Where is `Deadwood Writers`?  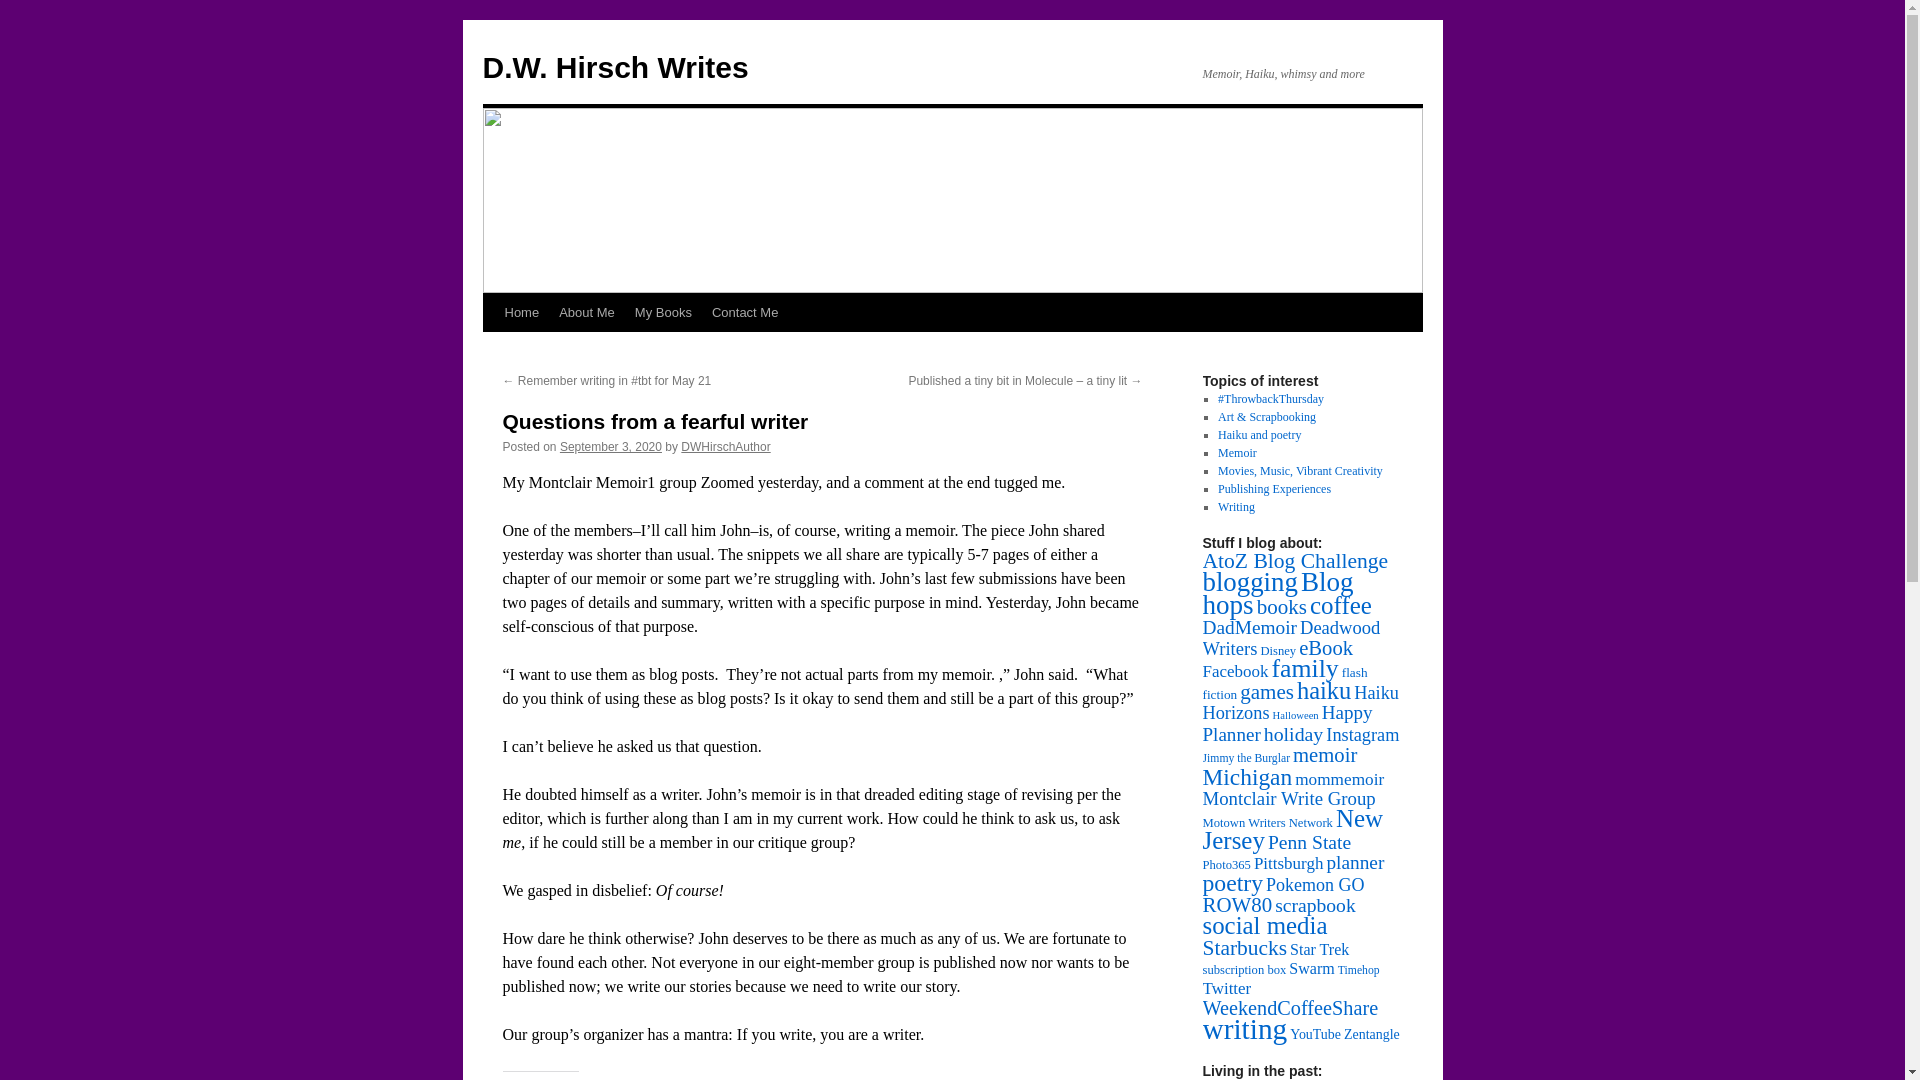
Deadwood Writers is located at coordinates (1290, 637).